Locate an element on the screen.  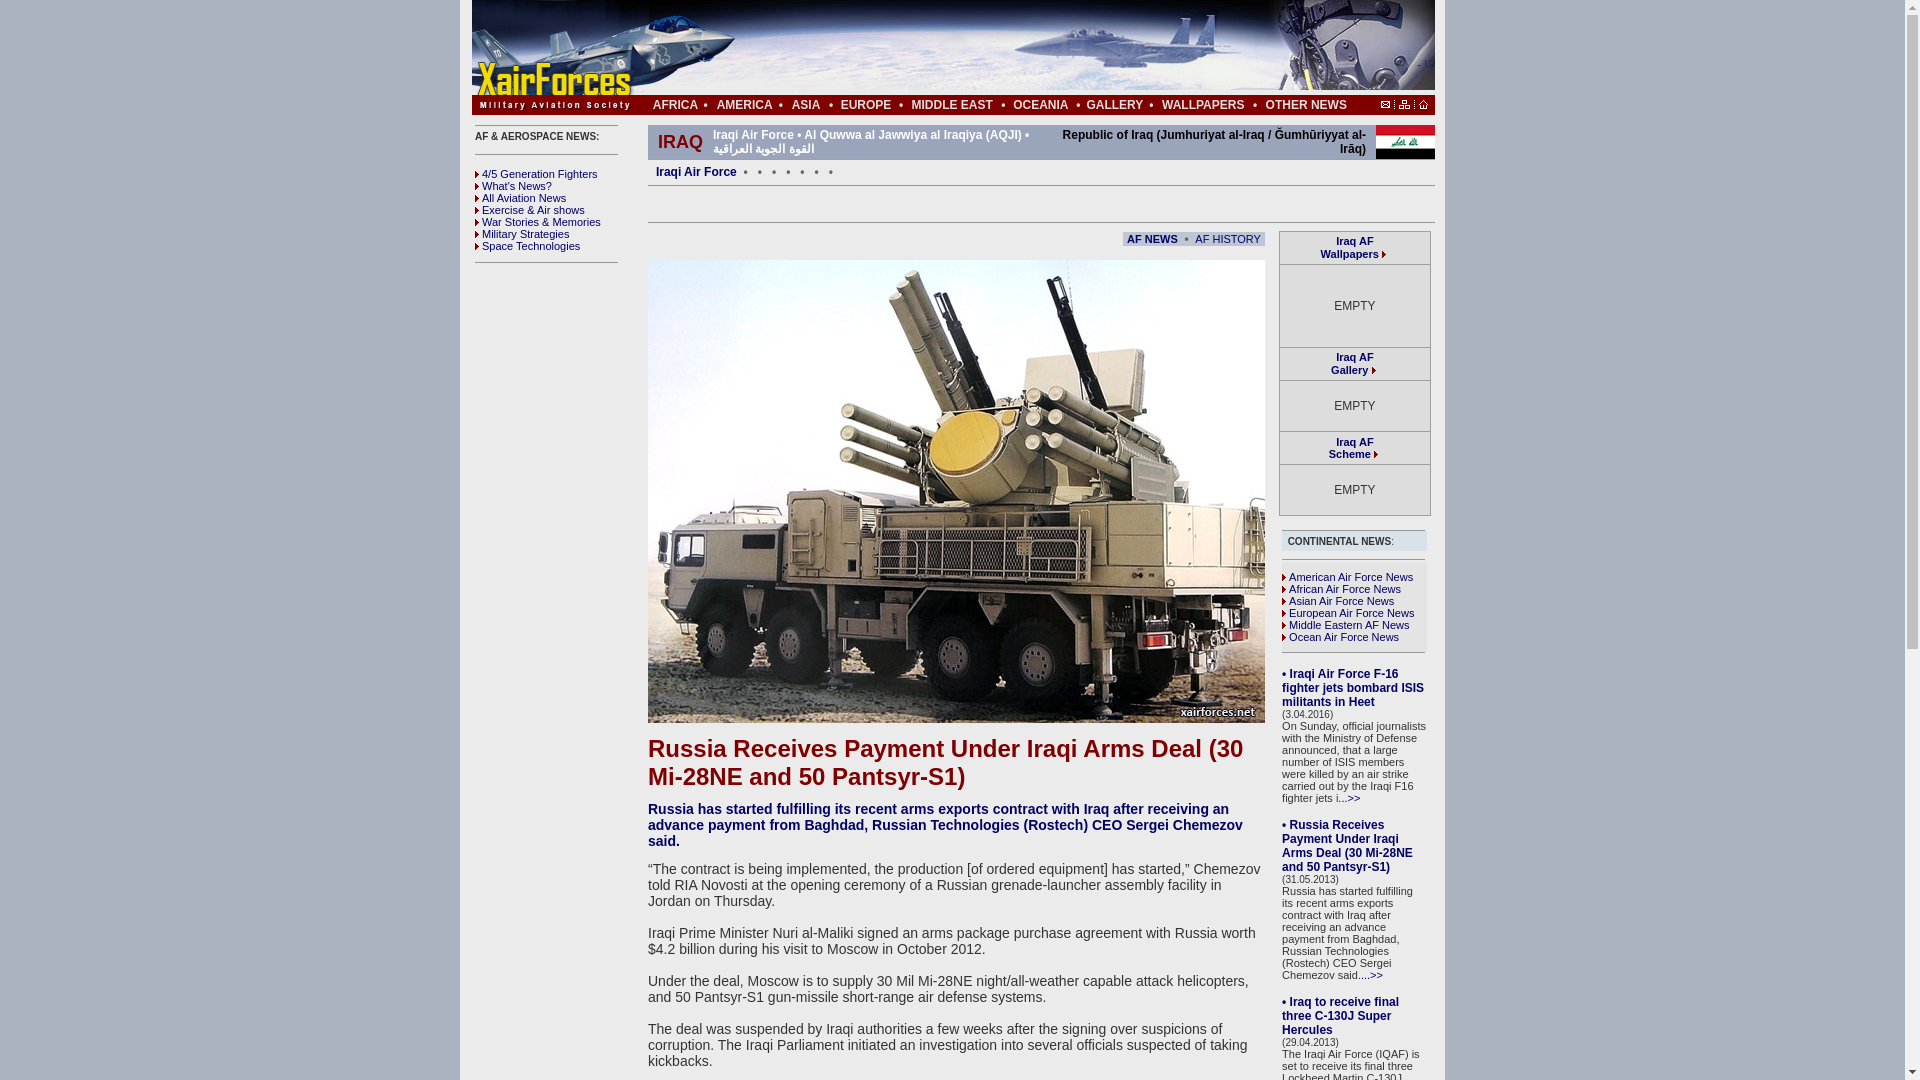
Advertisement is located at coordinates (882, 238).